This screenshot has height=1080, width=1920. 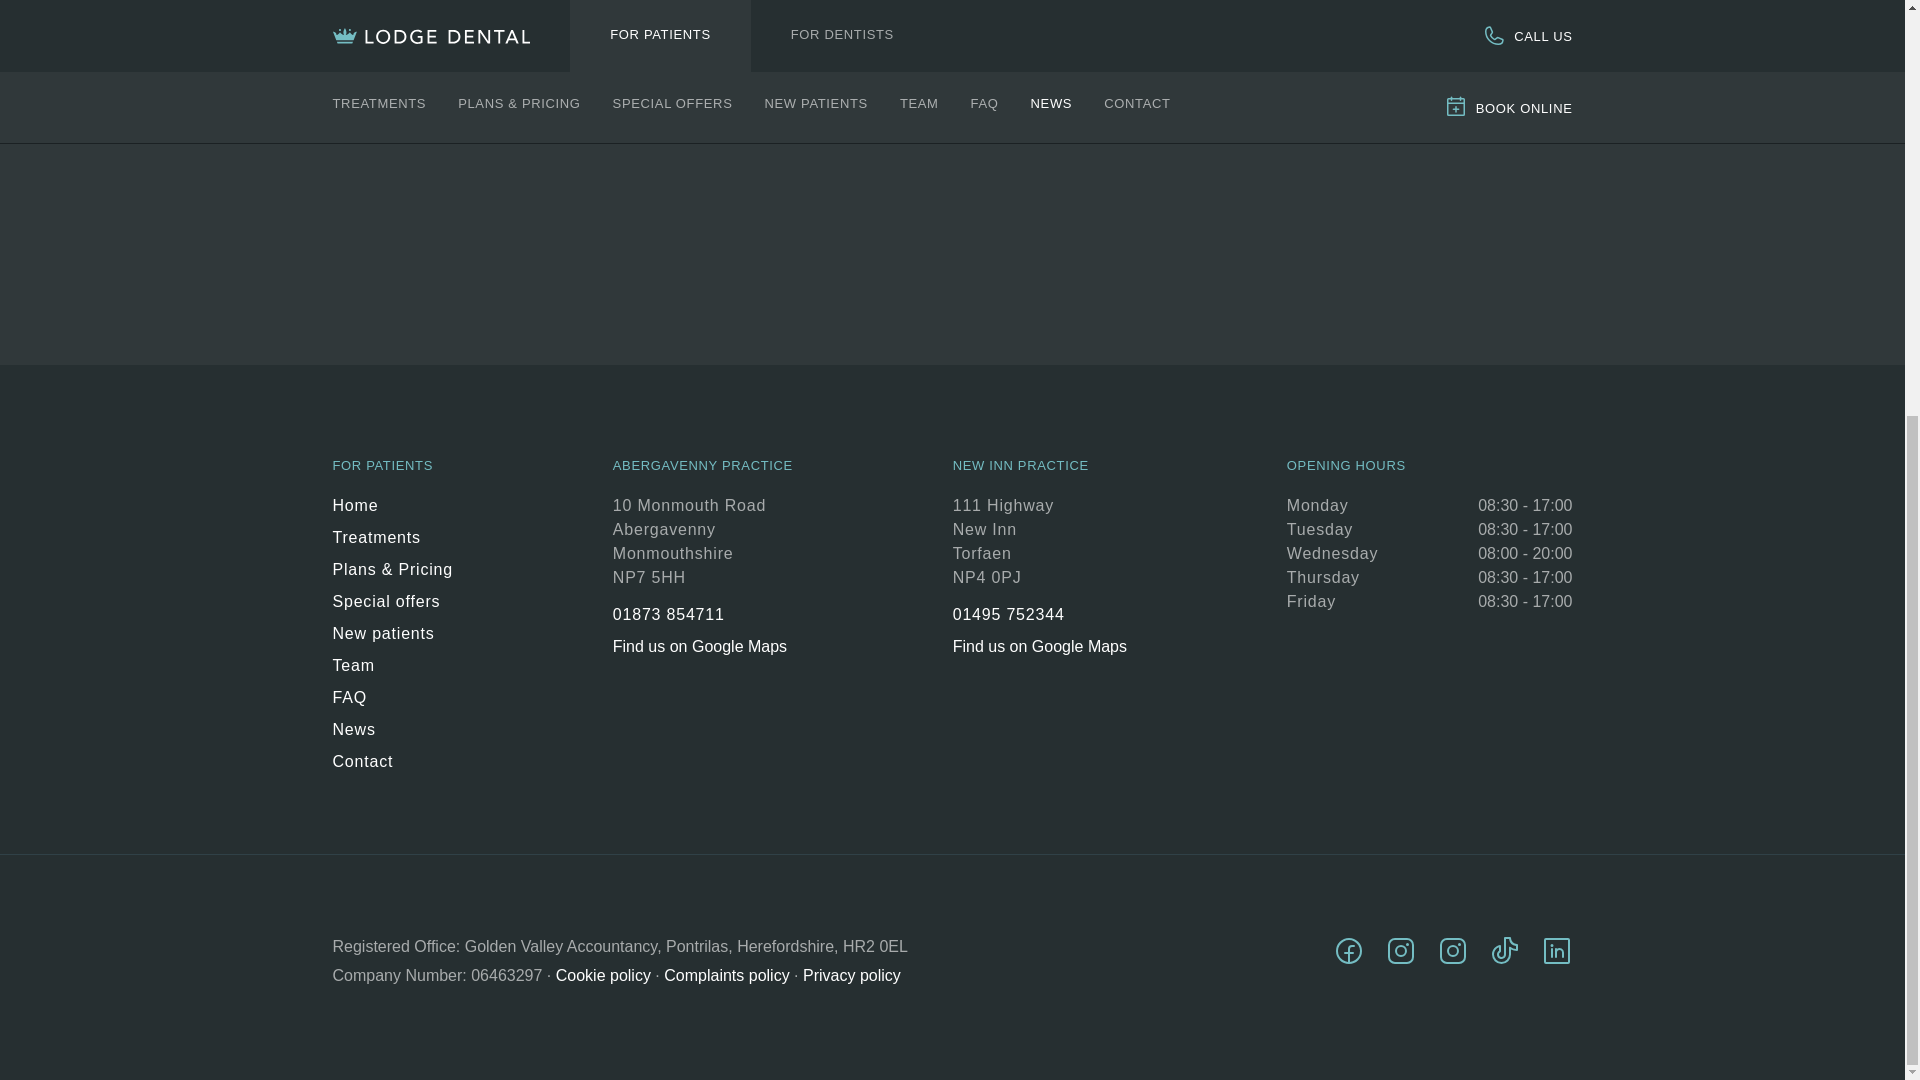 I want to click on Privacy policy, so click(x=851, y=976).